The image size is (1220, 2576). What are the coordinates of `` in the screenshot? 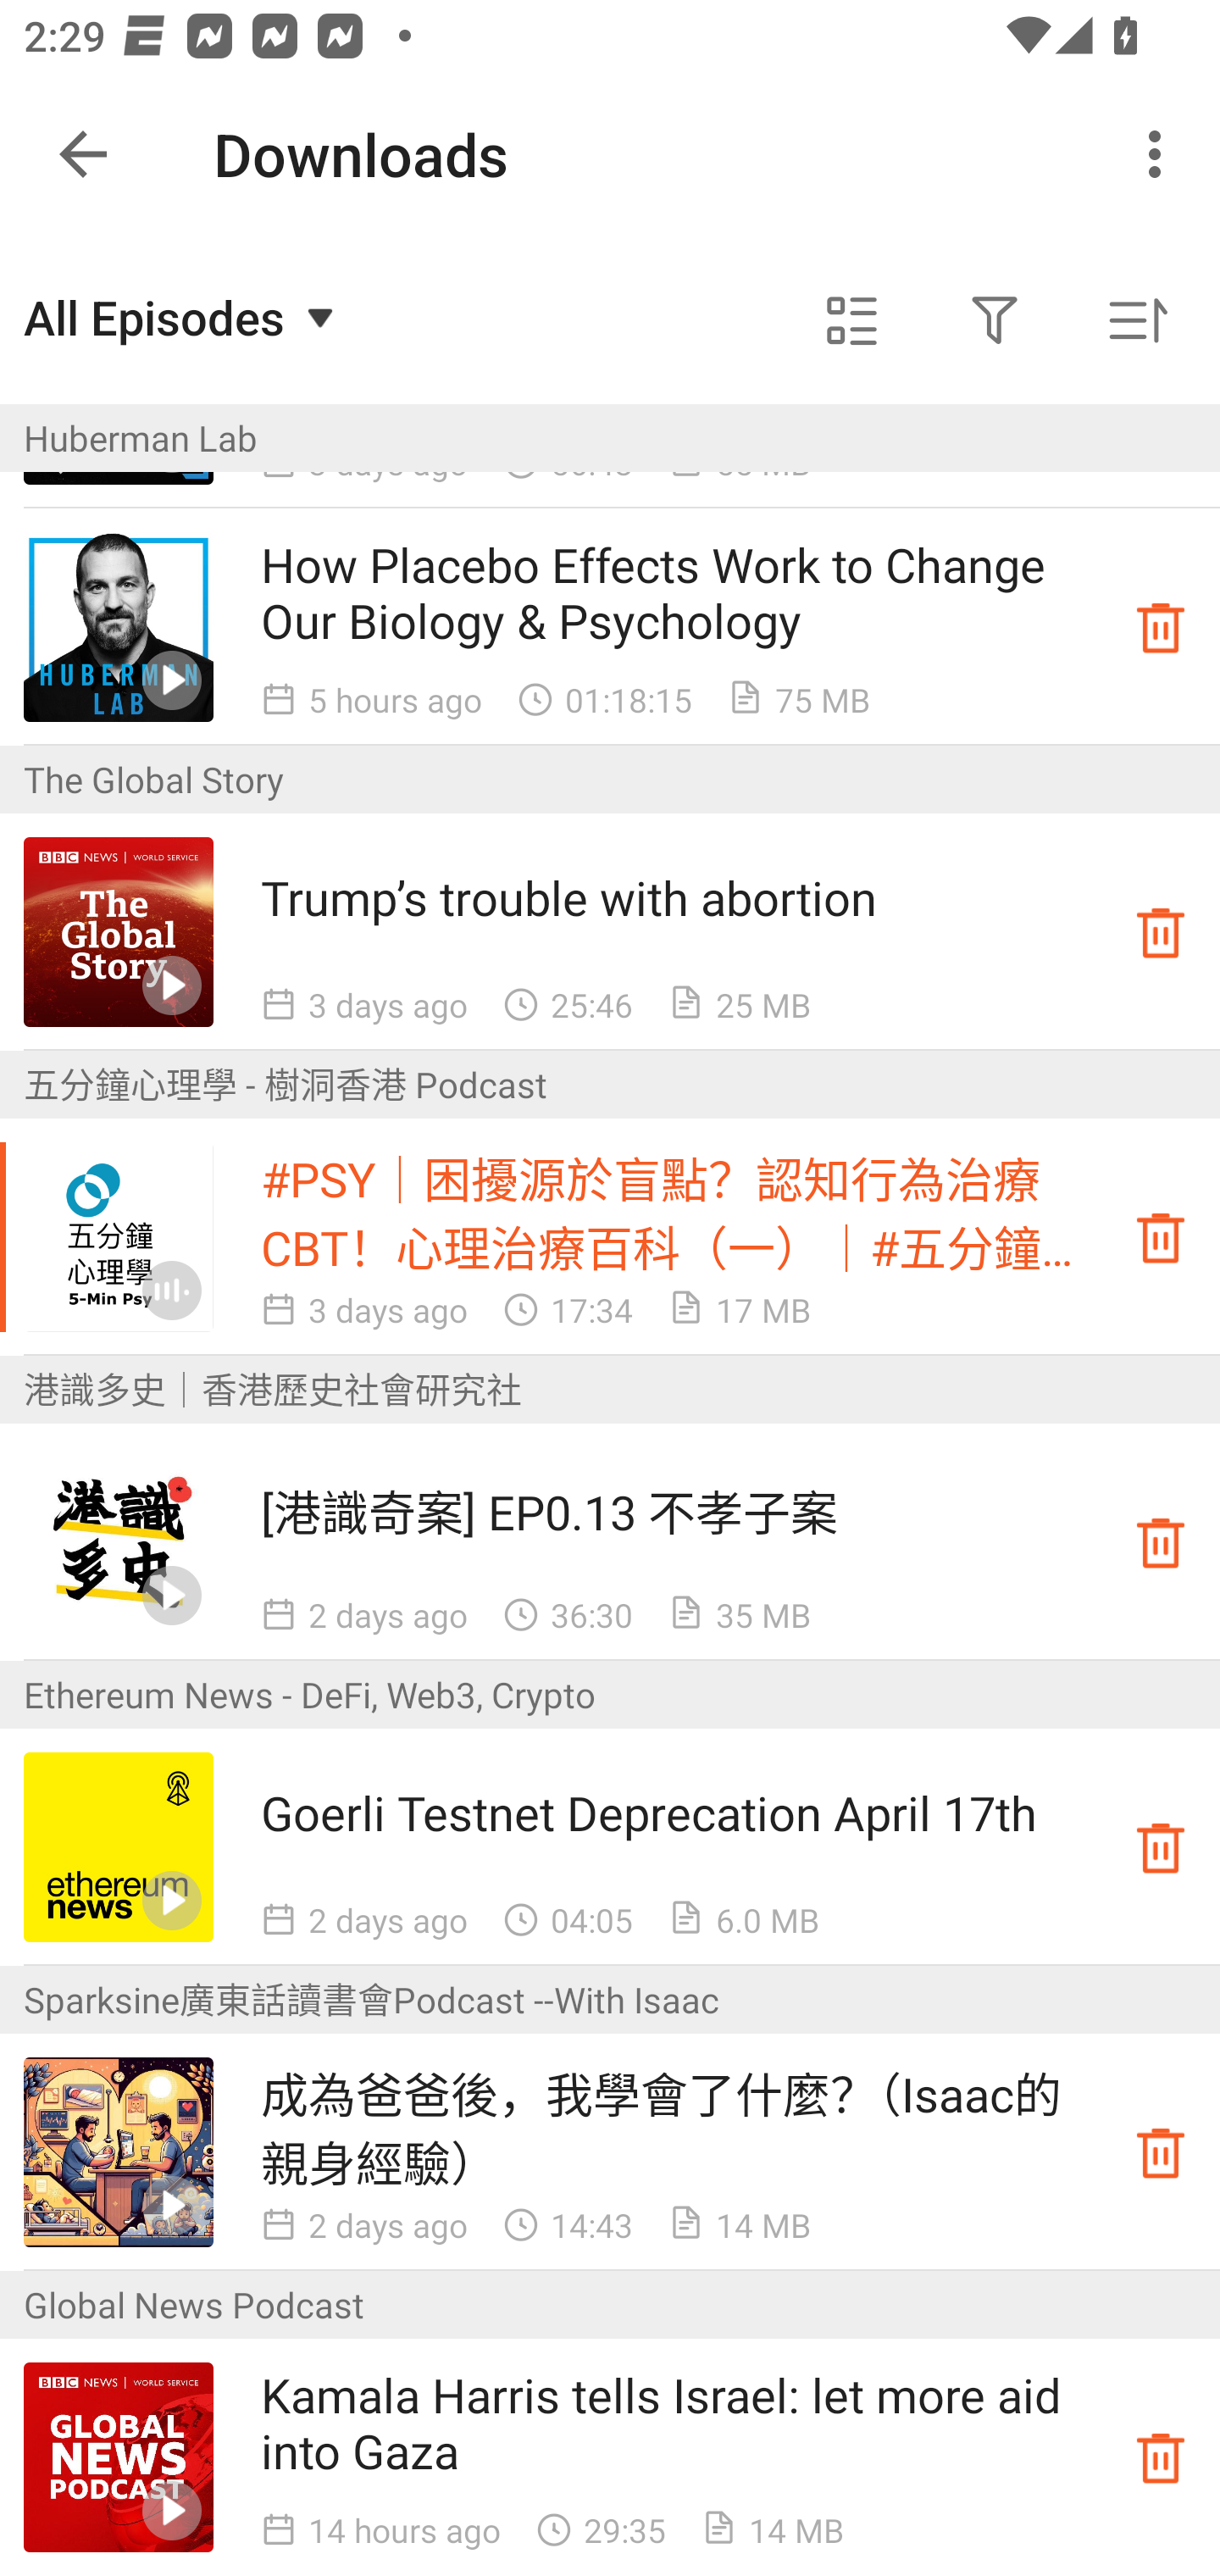 It's located at (852, 320).